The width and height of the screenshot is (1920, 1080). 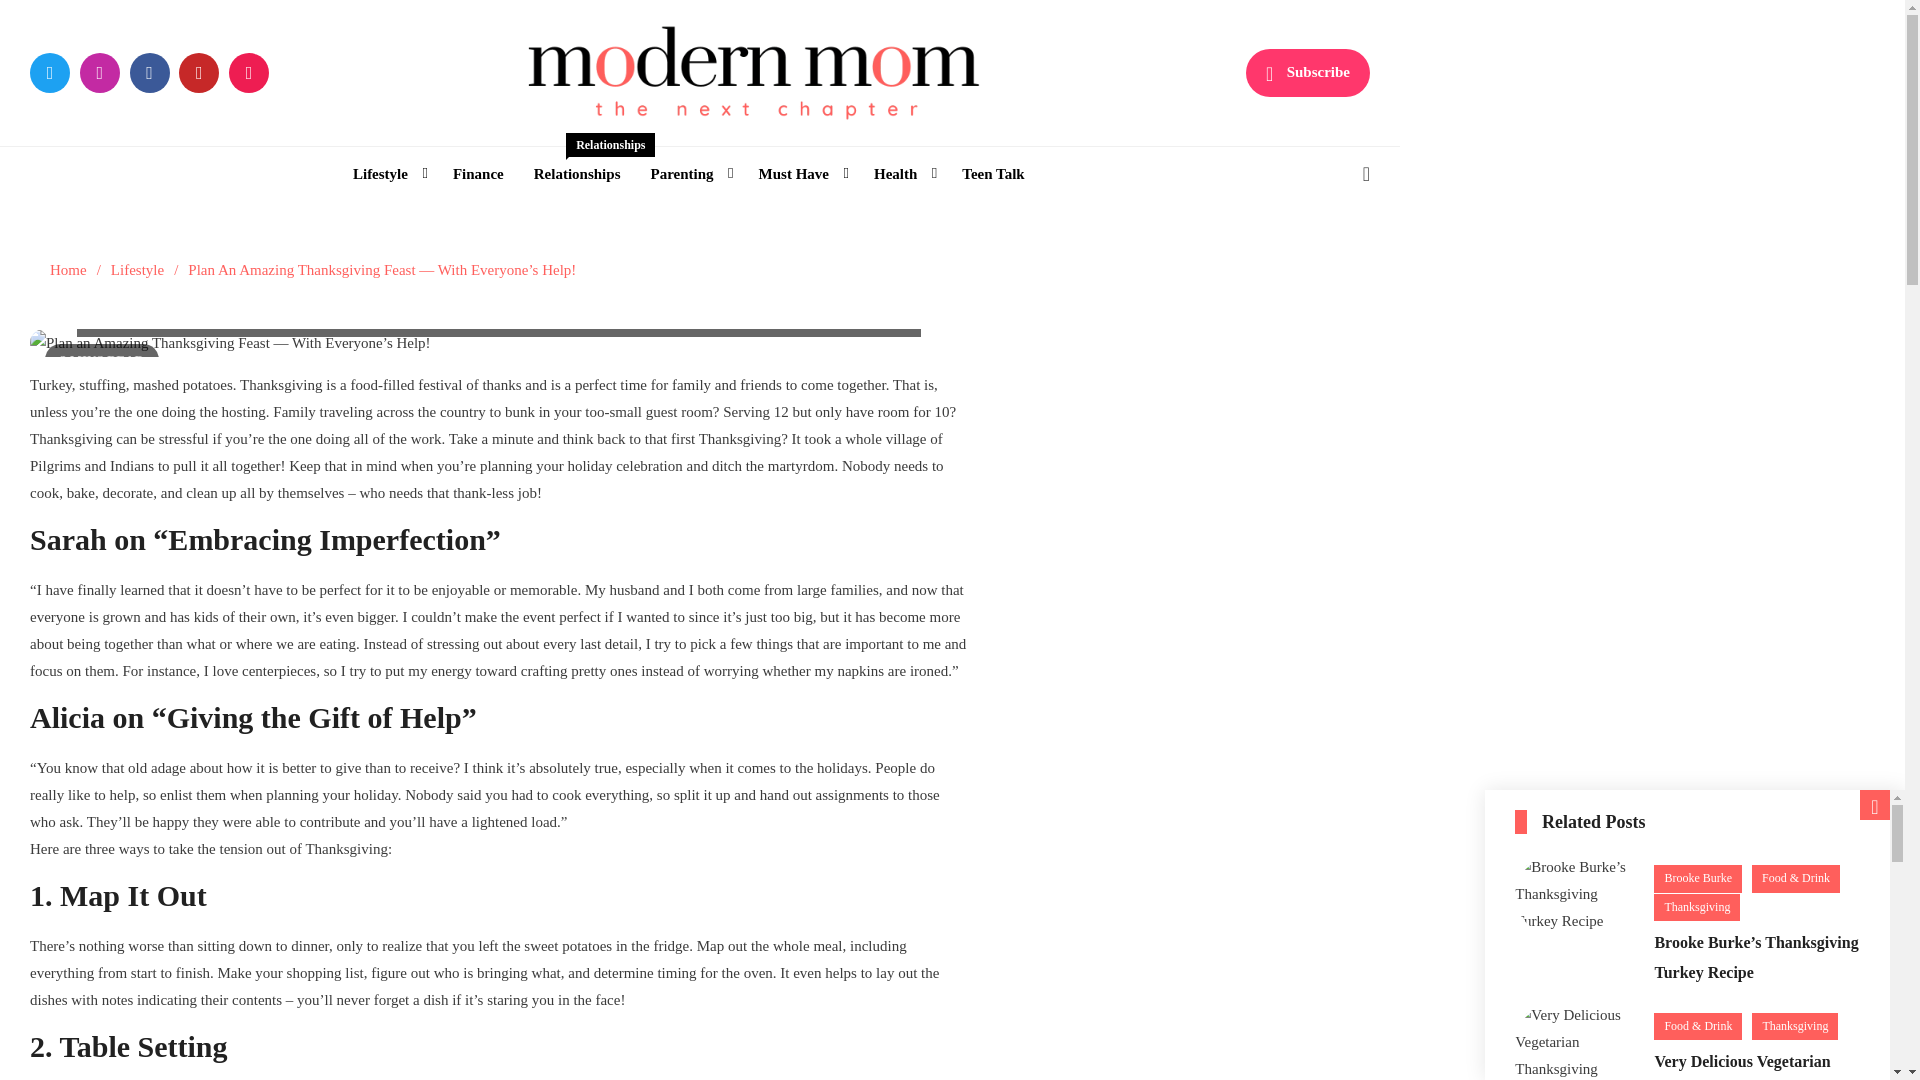 I want to click on Parenting, so click(x=689, y=174).